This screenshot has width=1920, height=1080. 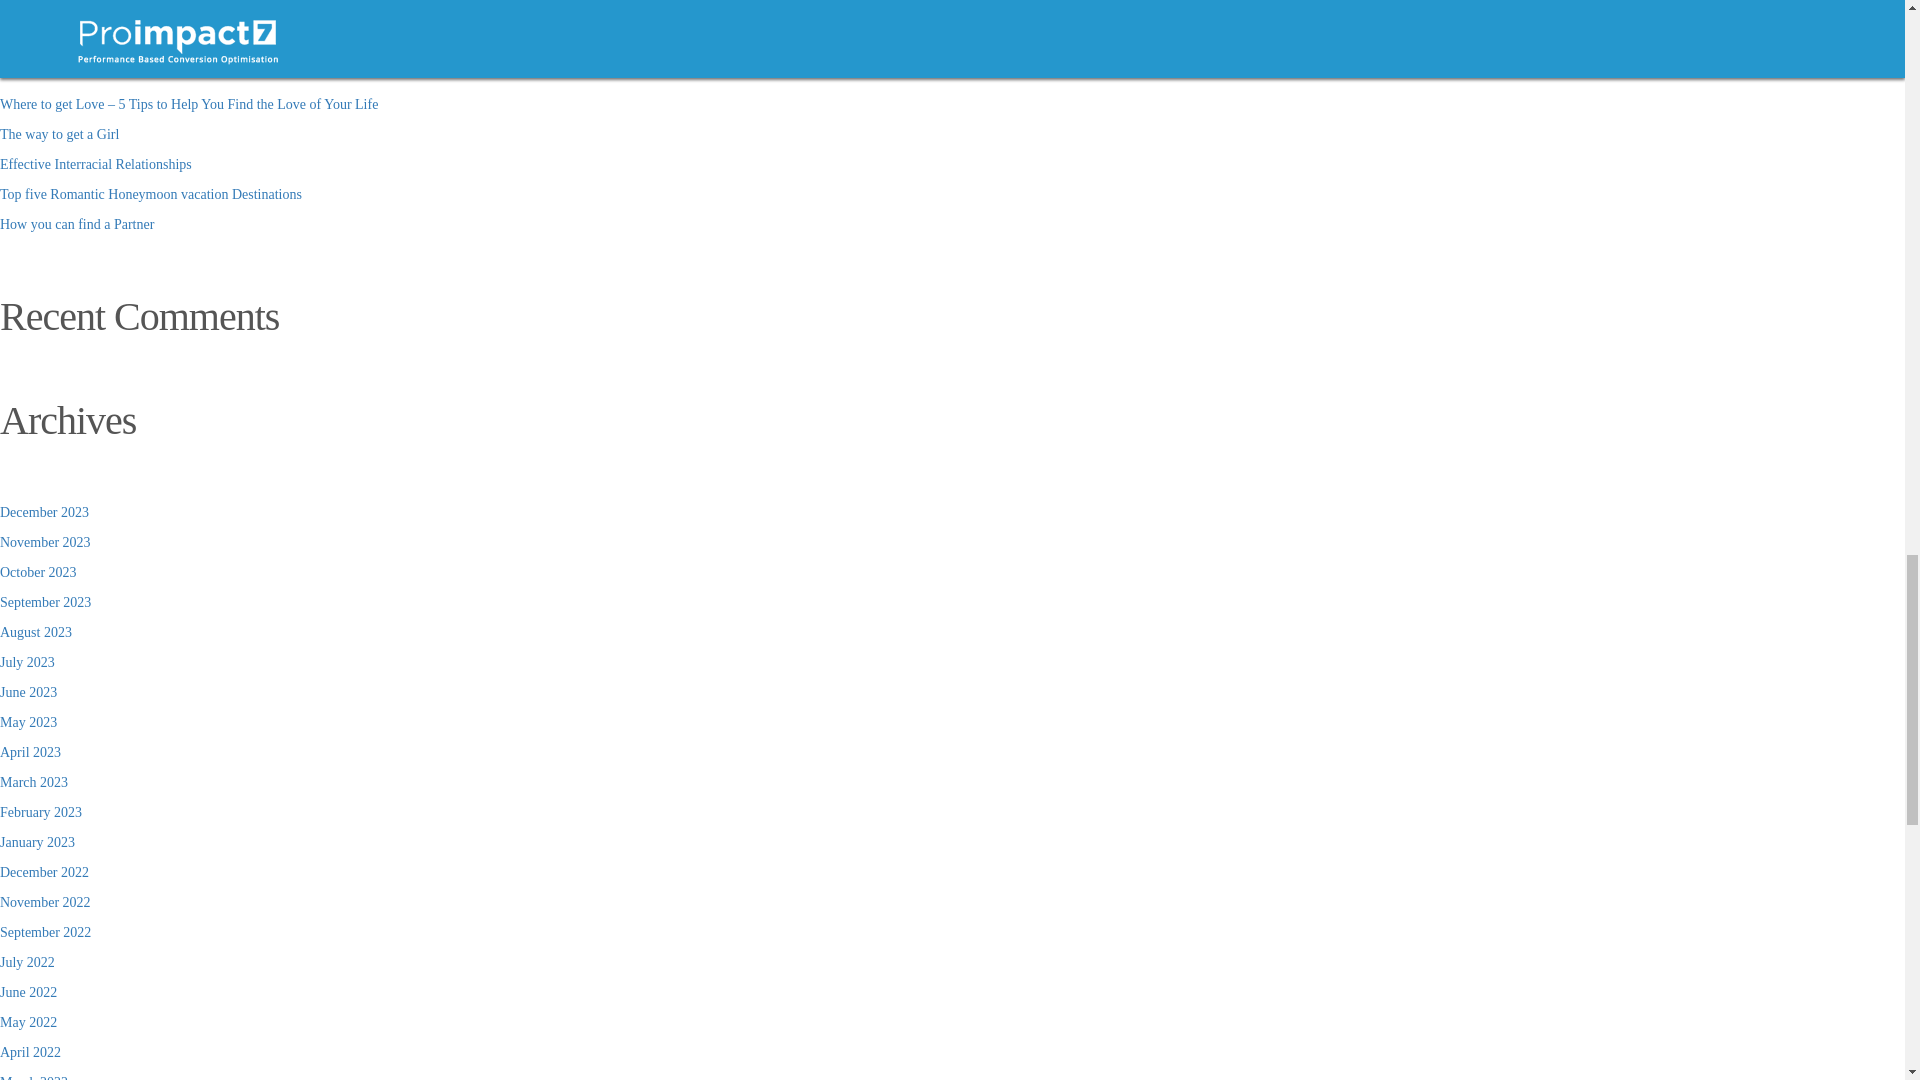 What do you see at coordinates (34, 782) in the screenshot?
I see `March 2023` at bounding box center [34, 782].